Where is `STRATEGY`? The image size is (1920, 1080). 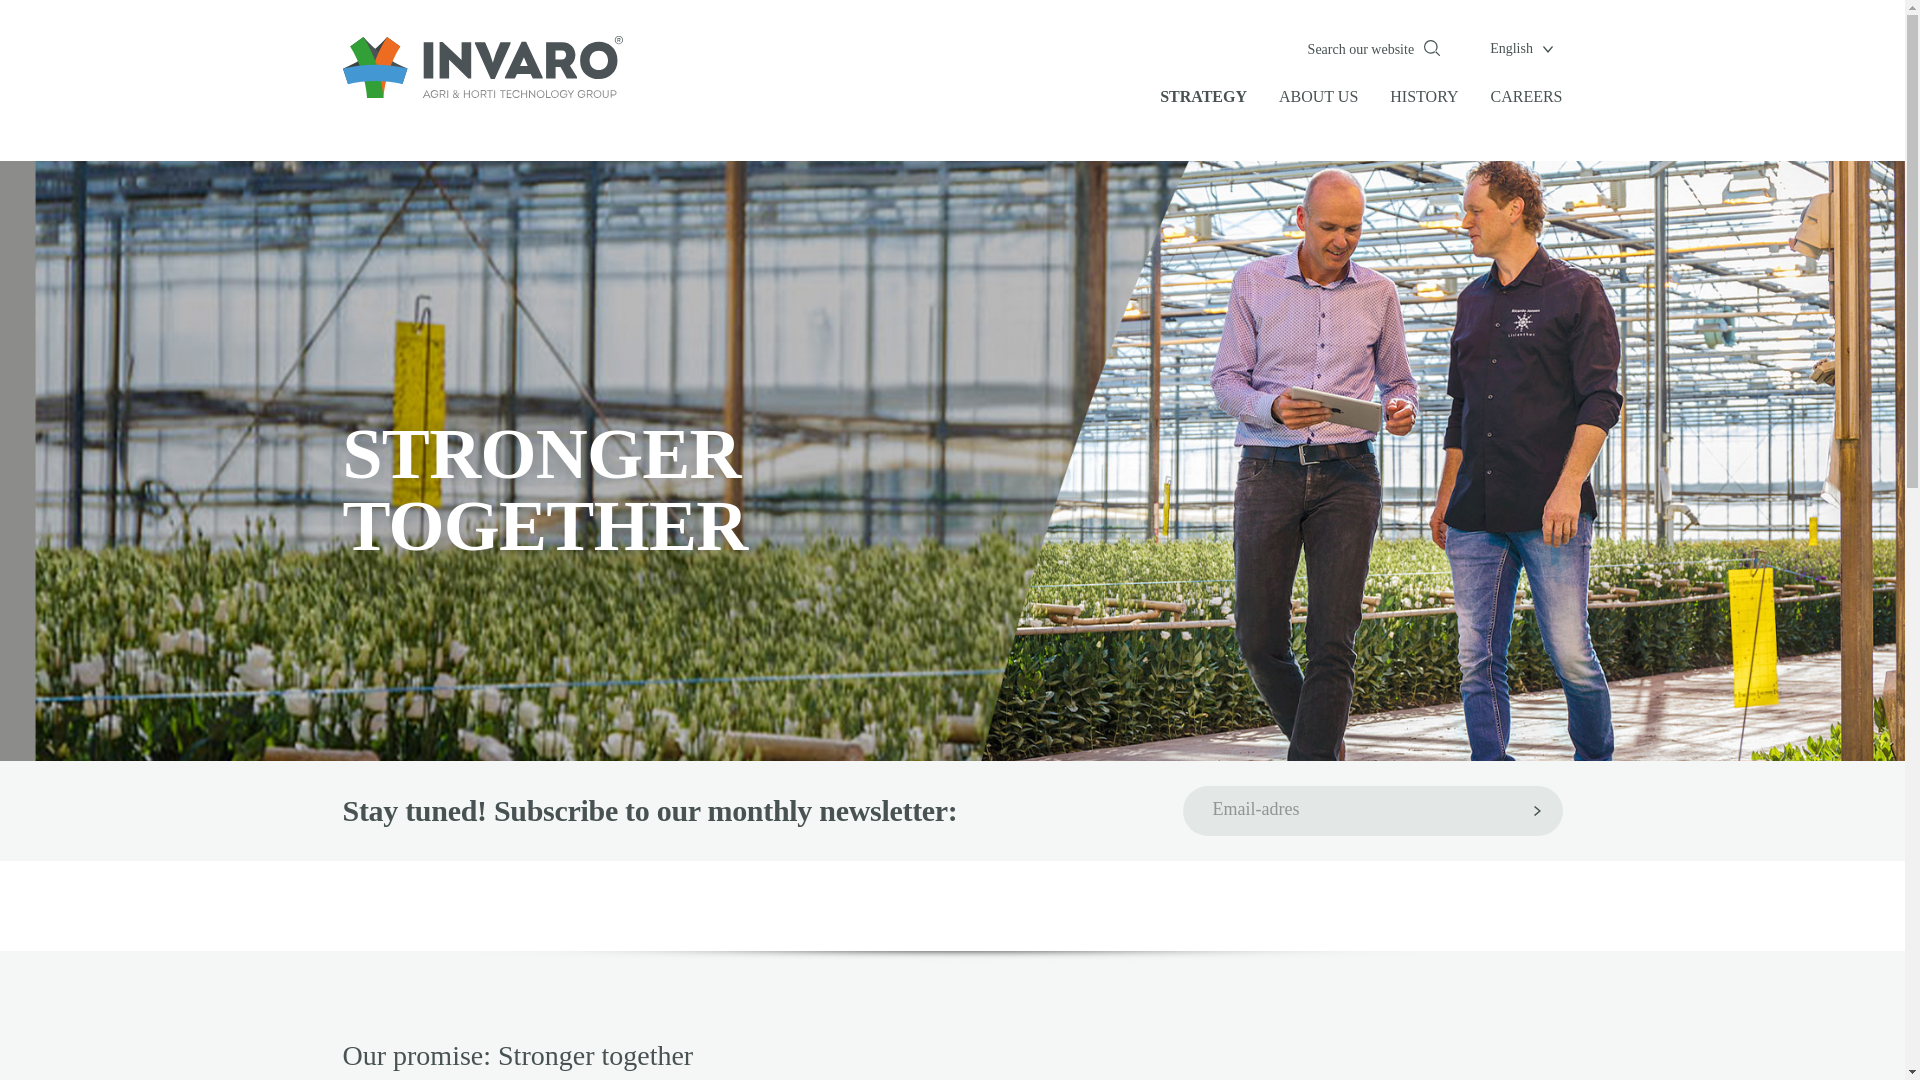
STRATEGY is located at coordinates (1202, 97).